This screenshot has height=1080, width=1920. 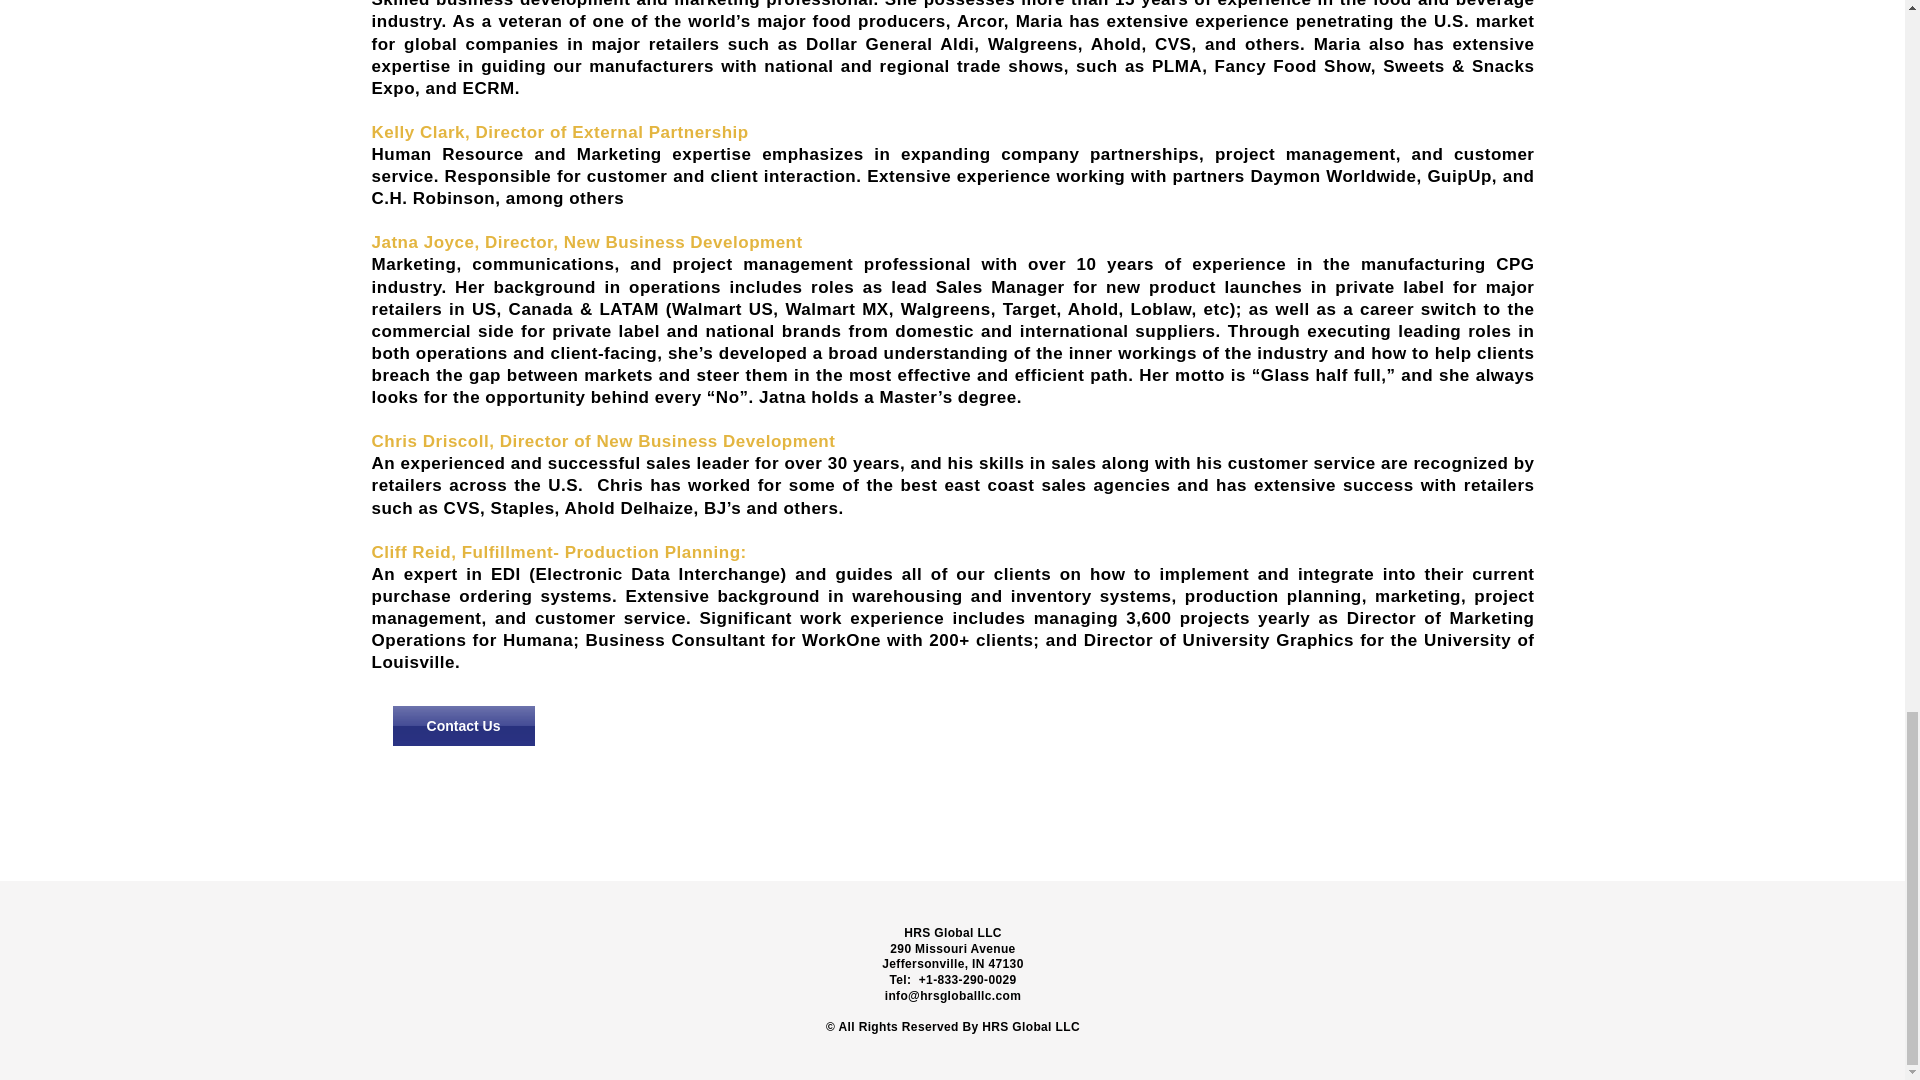 What do you see at coordinates (462, 726) in the screenshot?
I see `Contact Us` at bounding box center [462, 726].